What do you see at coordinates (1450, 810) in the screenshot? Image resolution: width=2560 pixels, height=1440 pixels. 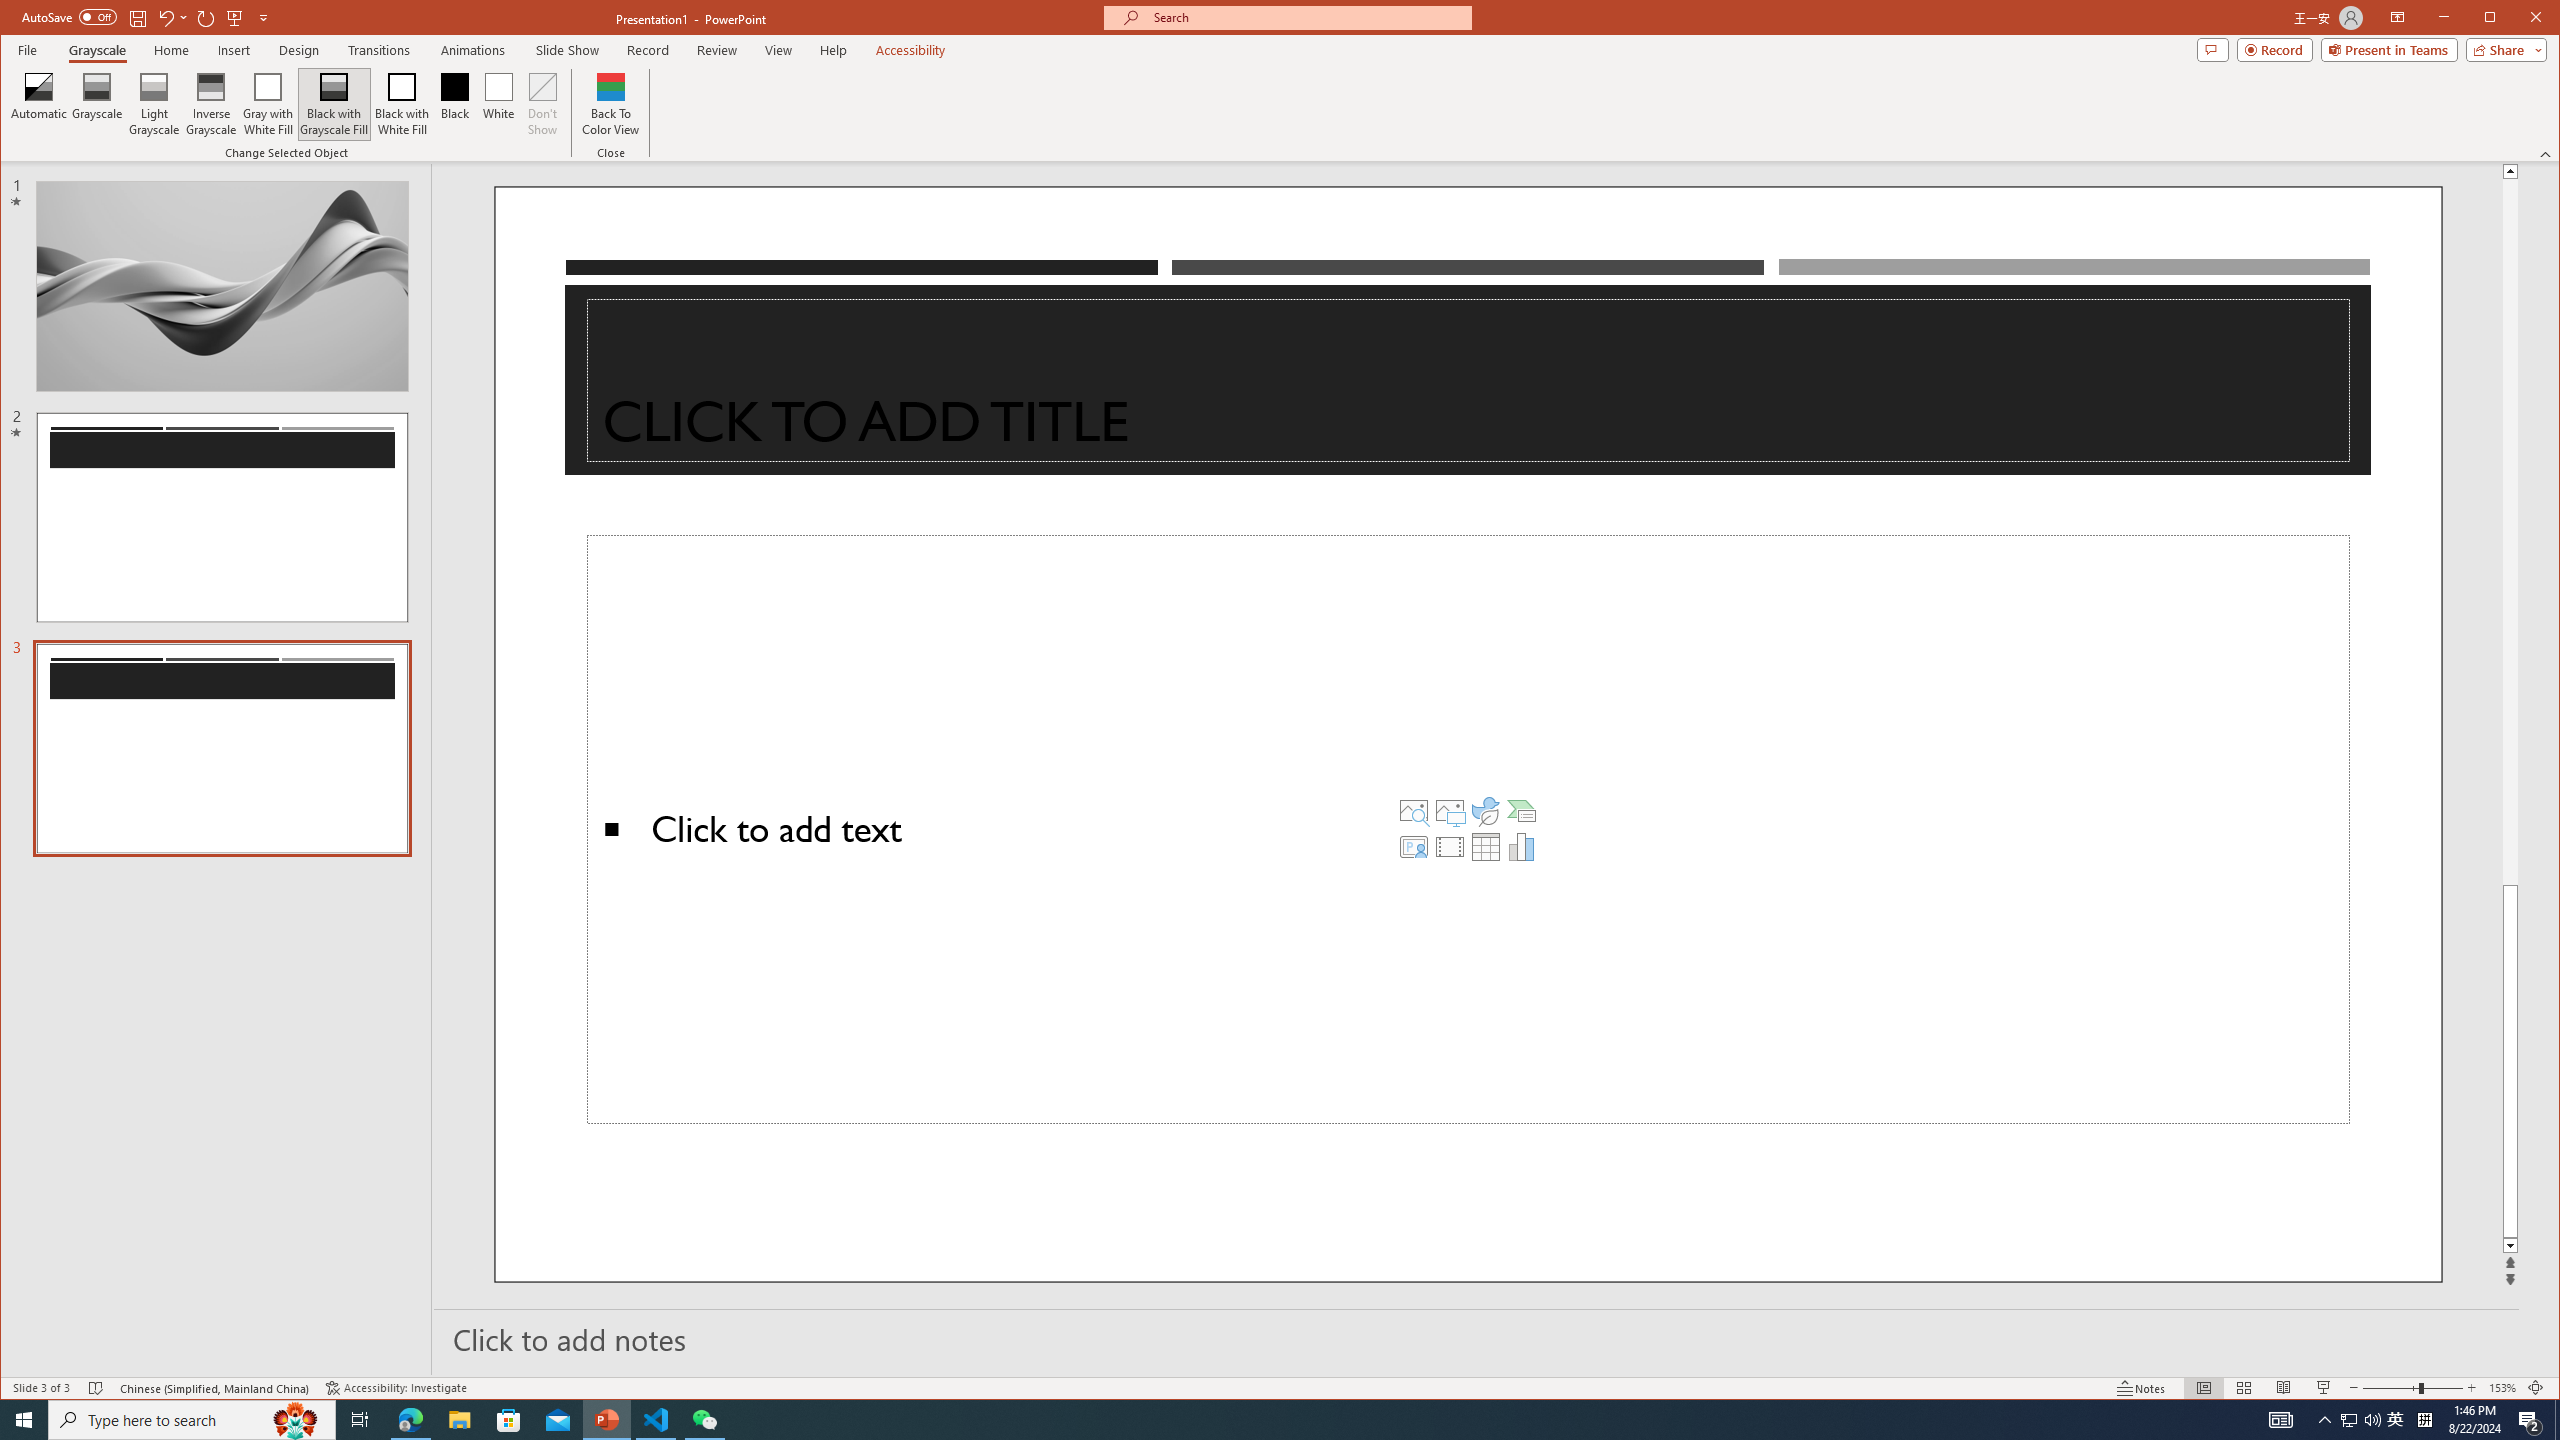 I see `Pictures` at bounding box center [1450, 810].